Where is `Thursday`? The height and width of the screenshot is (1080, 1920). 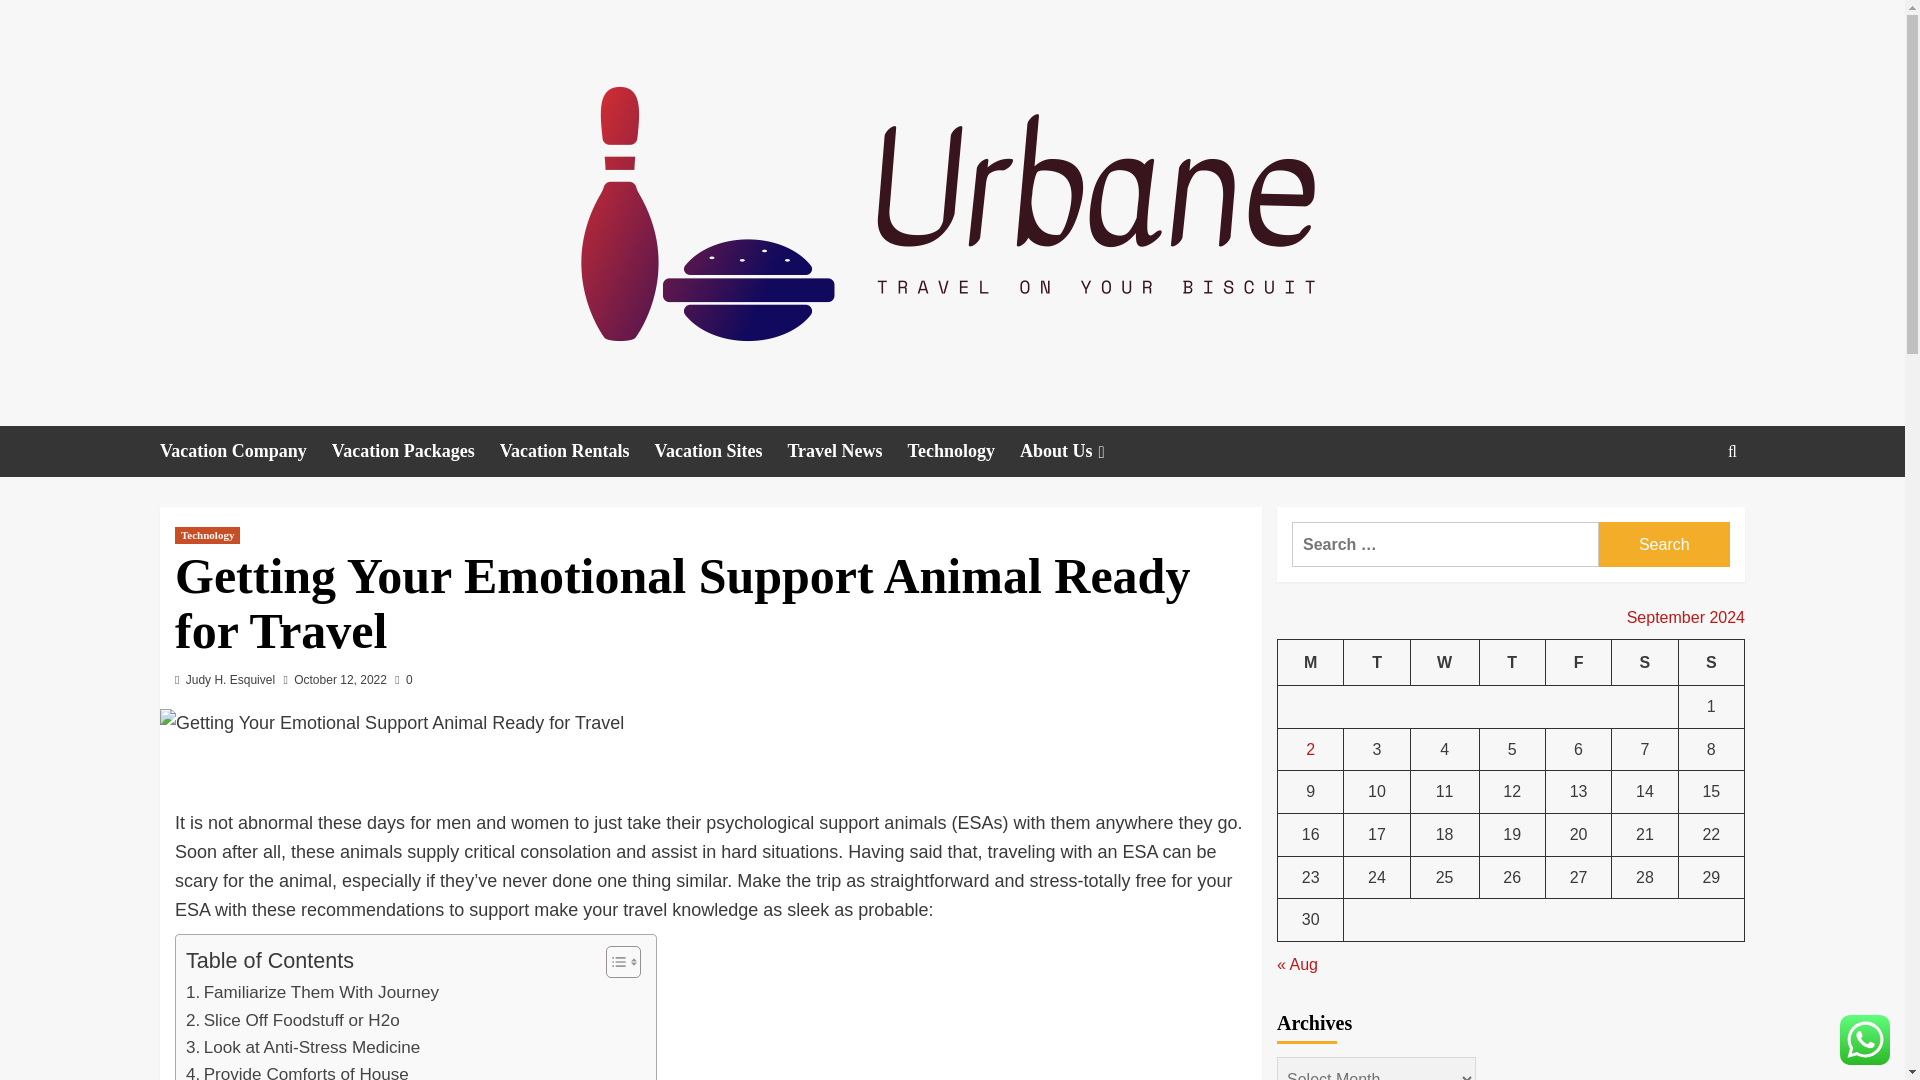 Thursday is located at coordinates (1512, 662).